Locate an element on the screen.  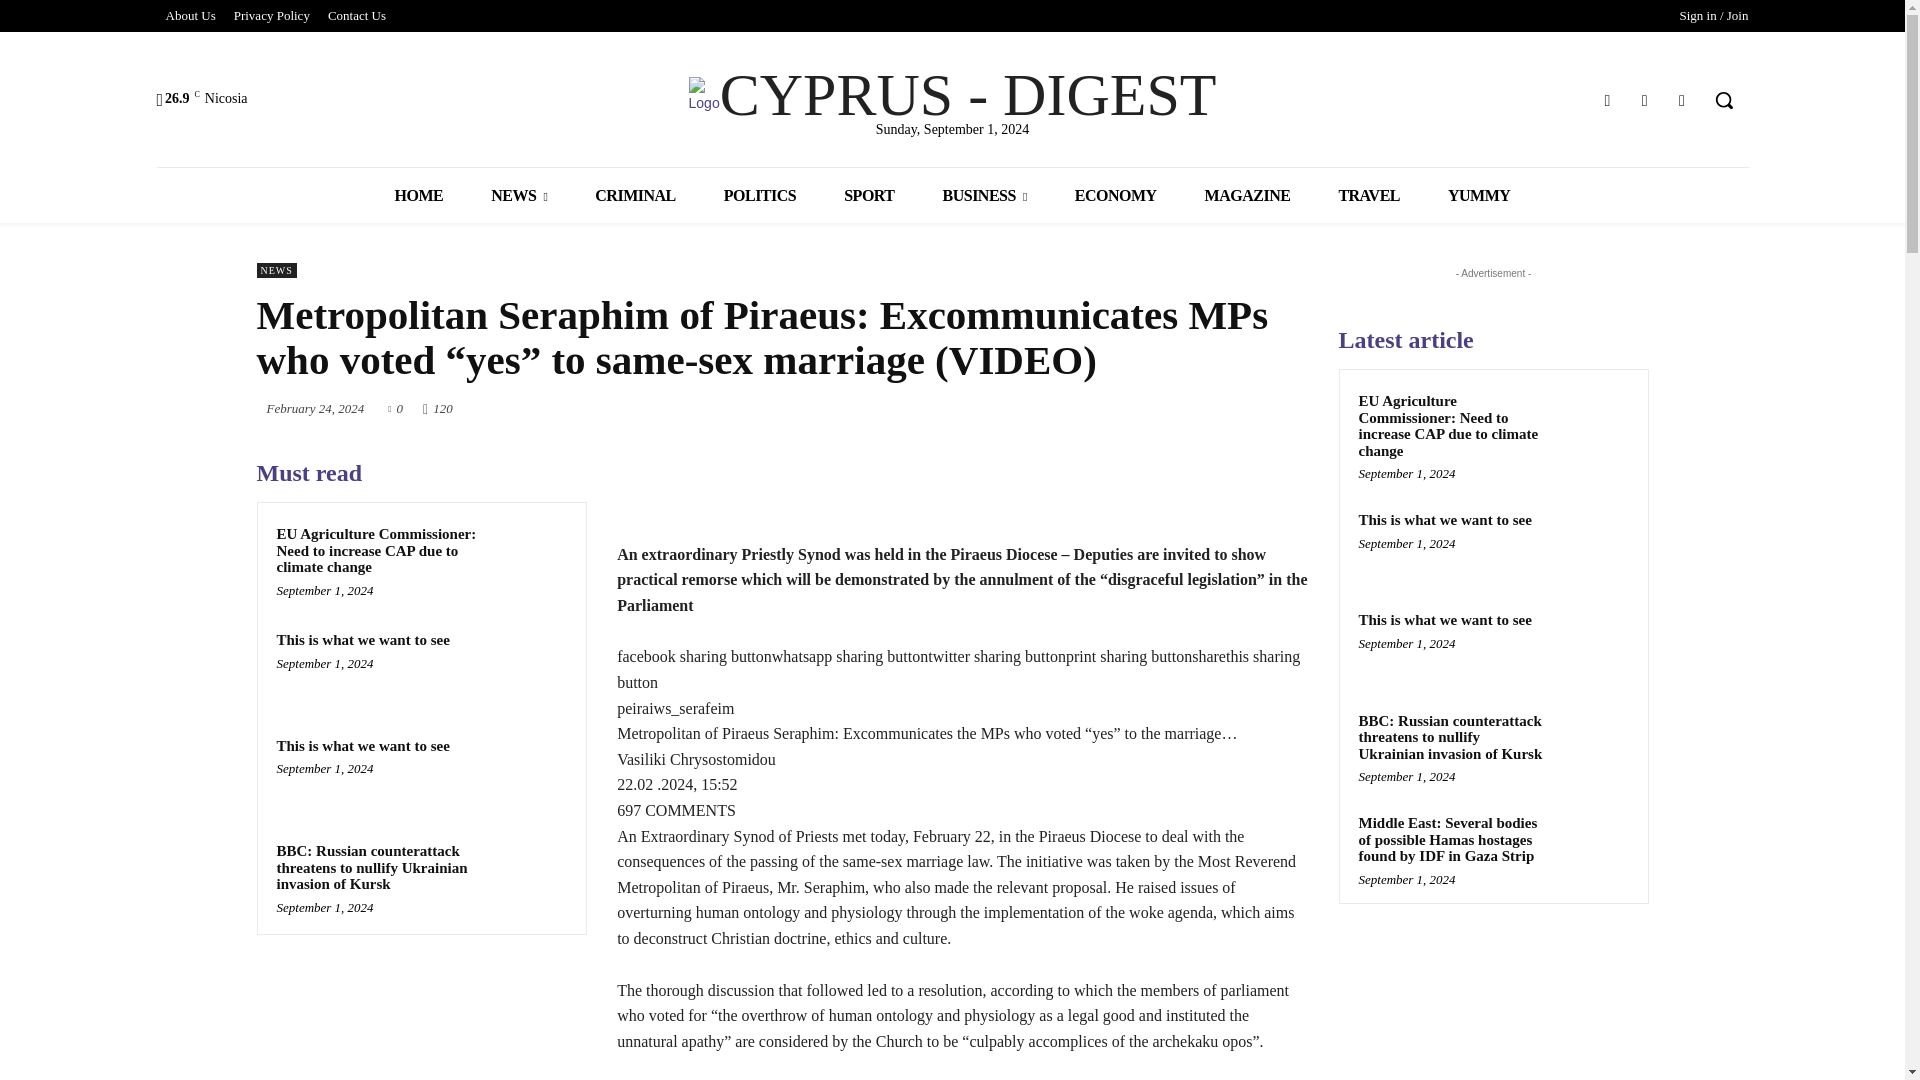
CYPRUS - DIGEST is located at coordinates (952, 94).